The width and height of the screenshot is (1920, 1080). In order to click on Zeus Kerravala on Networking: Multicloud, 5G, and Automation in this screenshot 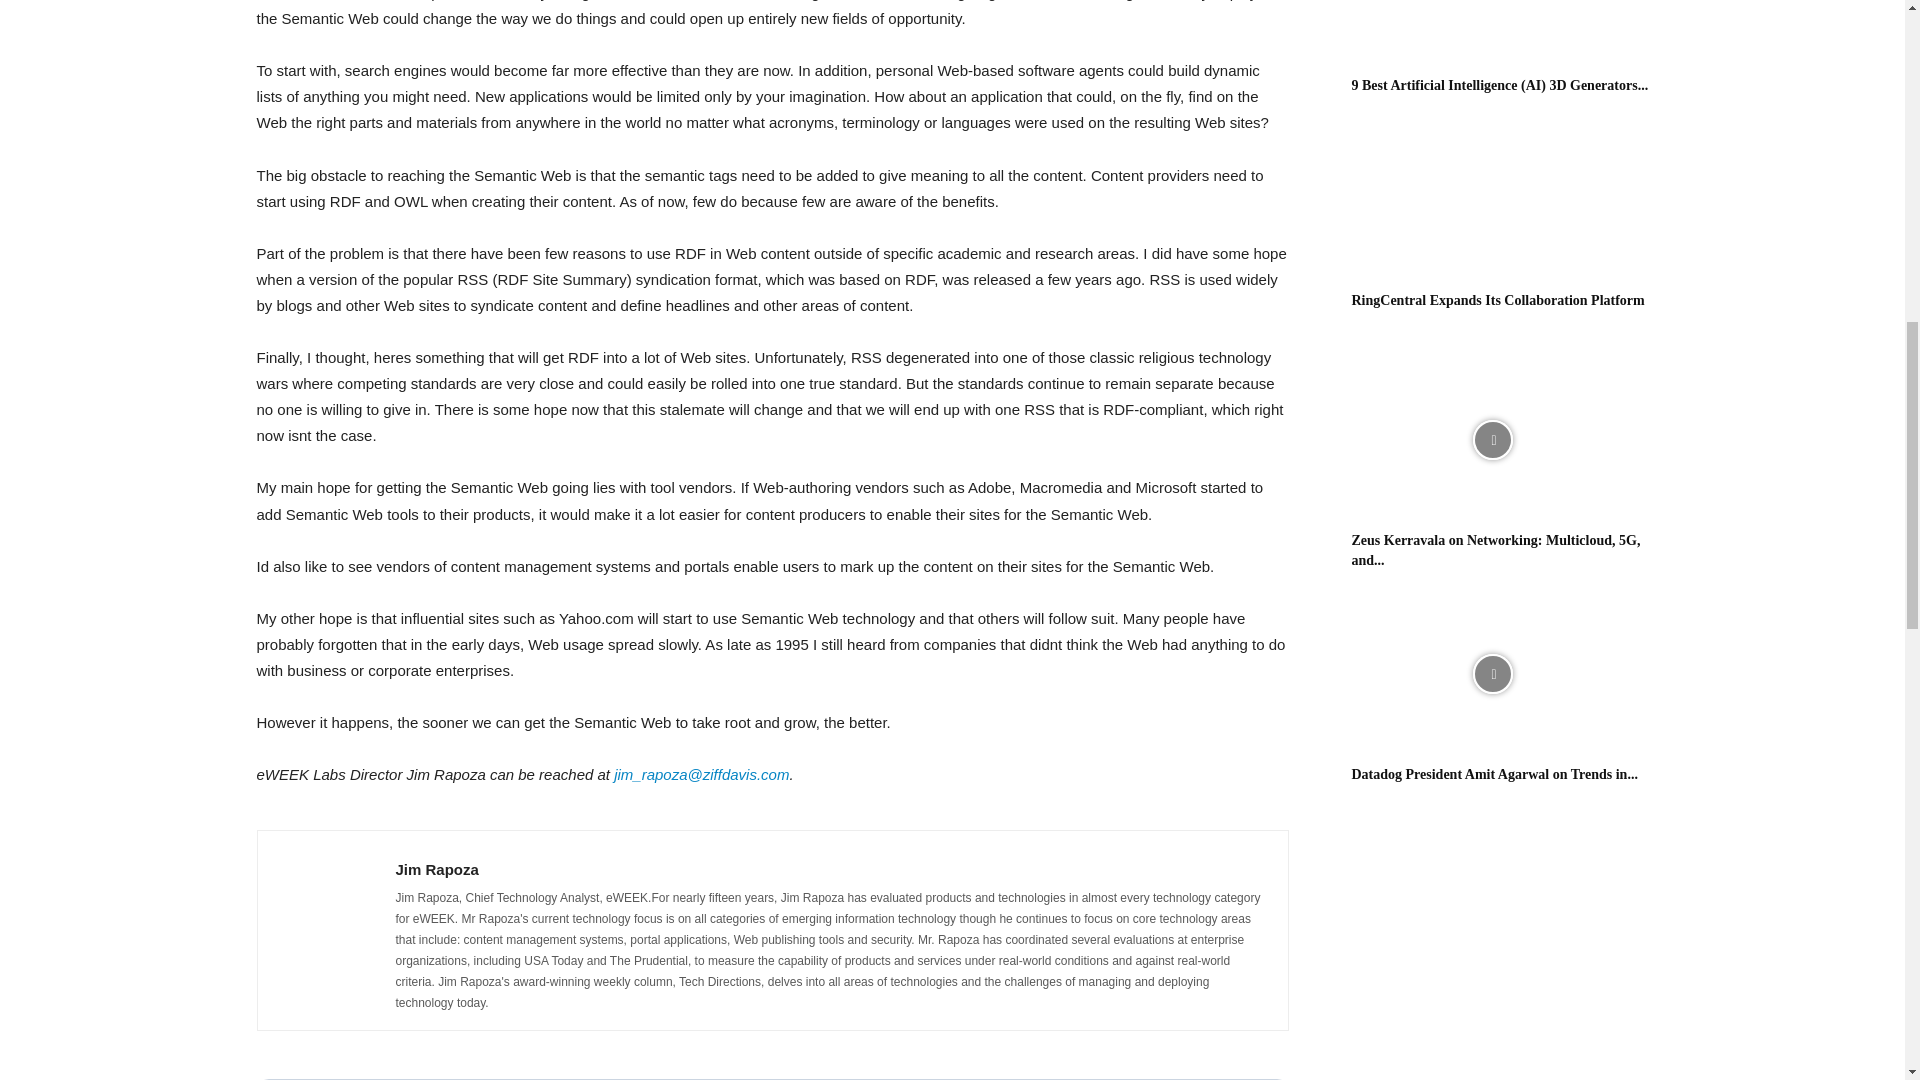, I will do `click(1496, 550)`.